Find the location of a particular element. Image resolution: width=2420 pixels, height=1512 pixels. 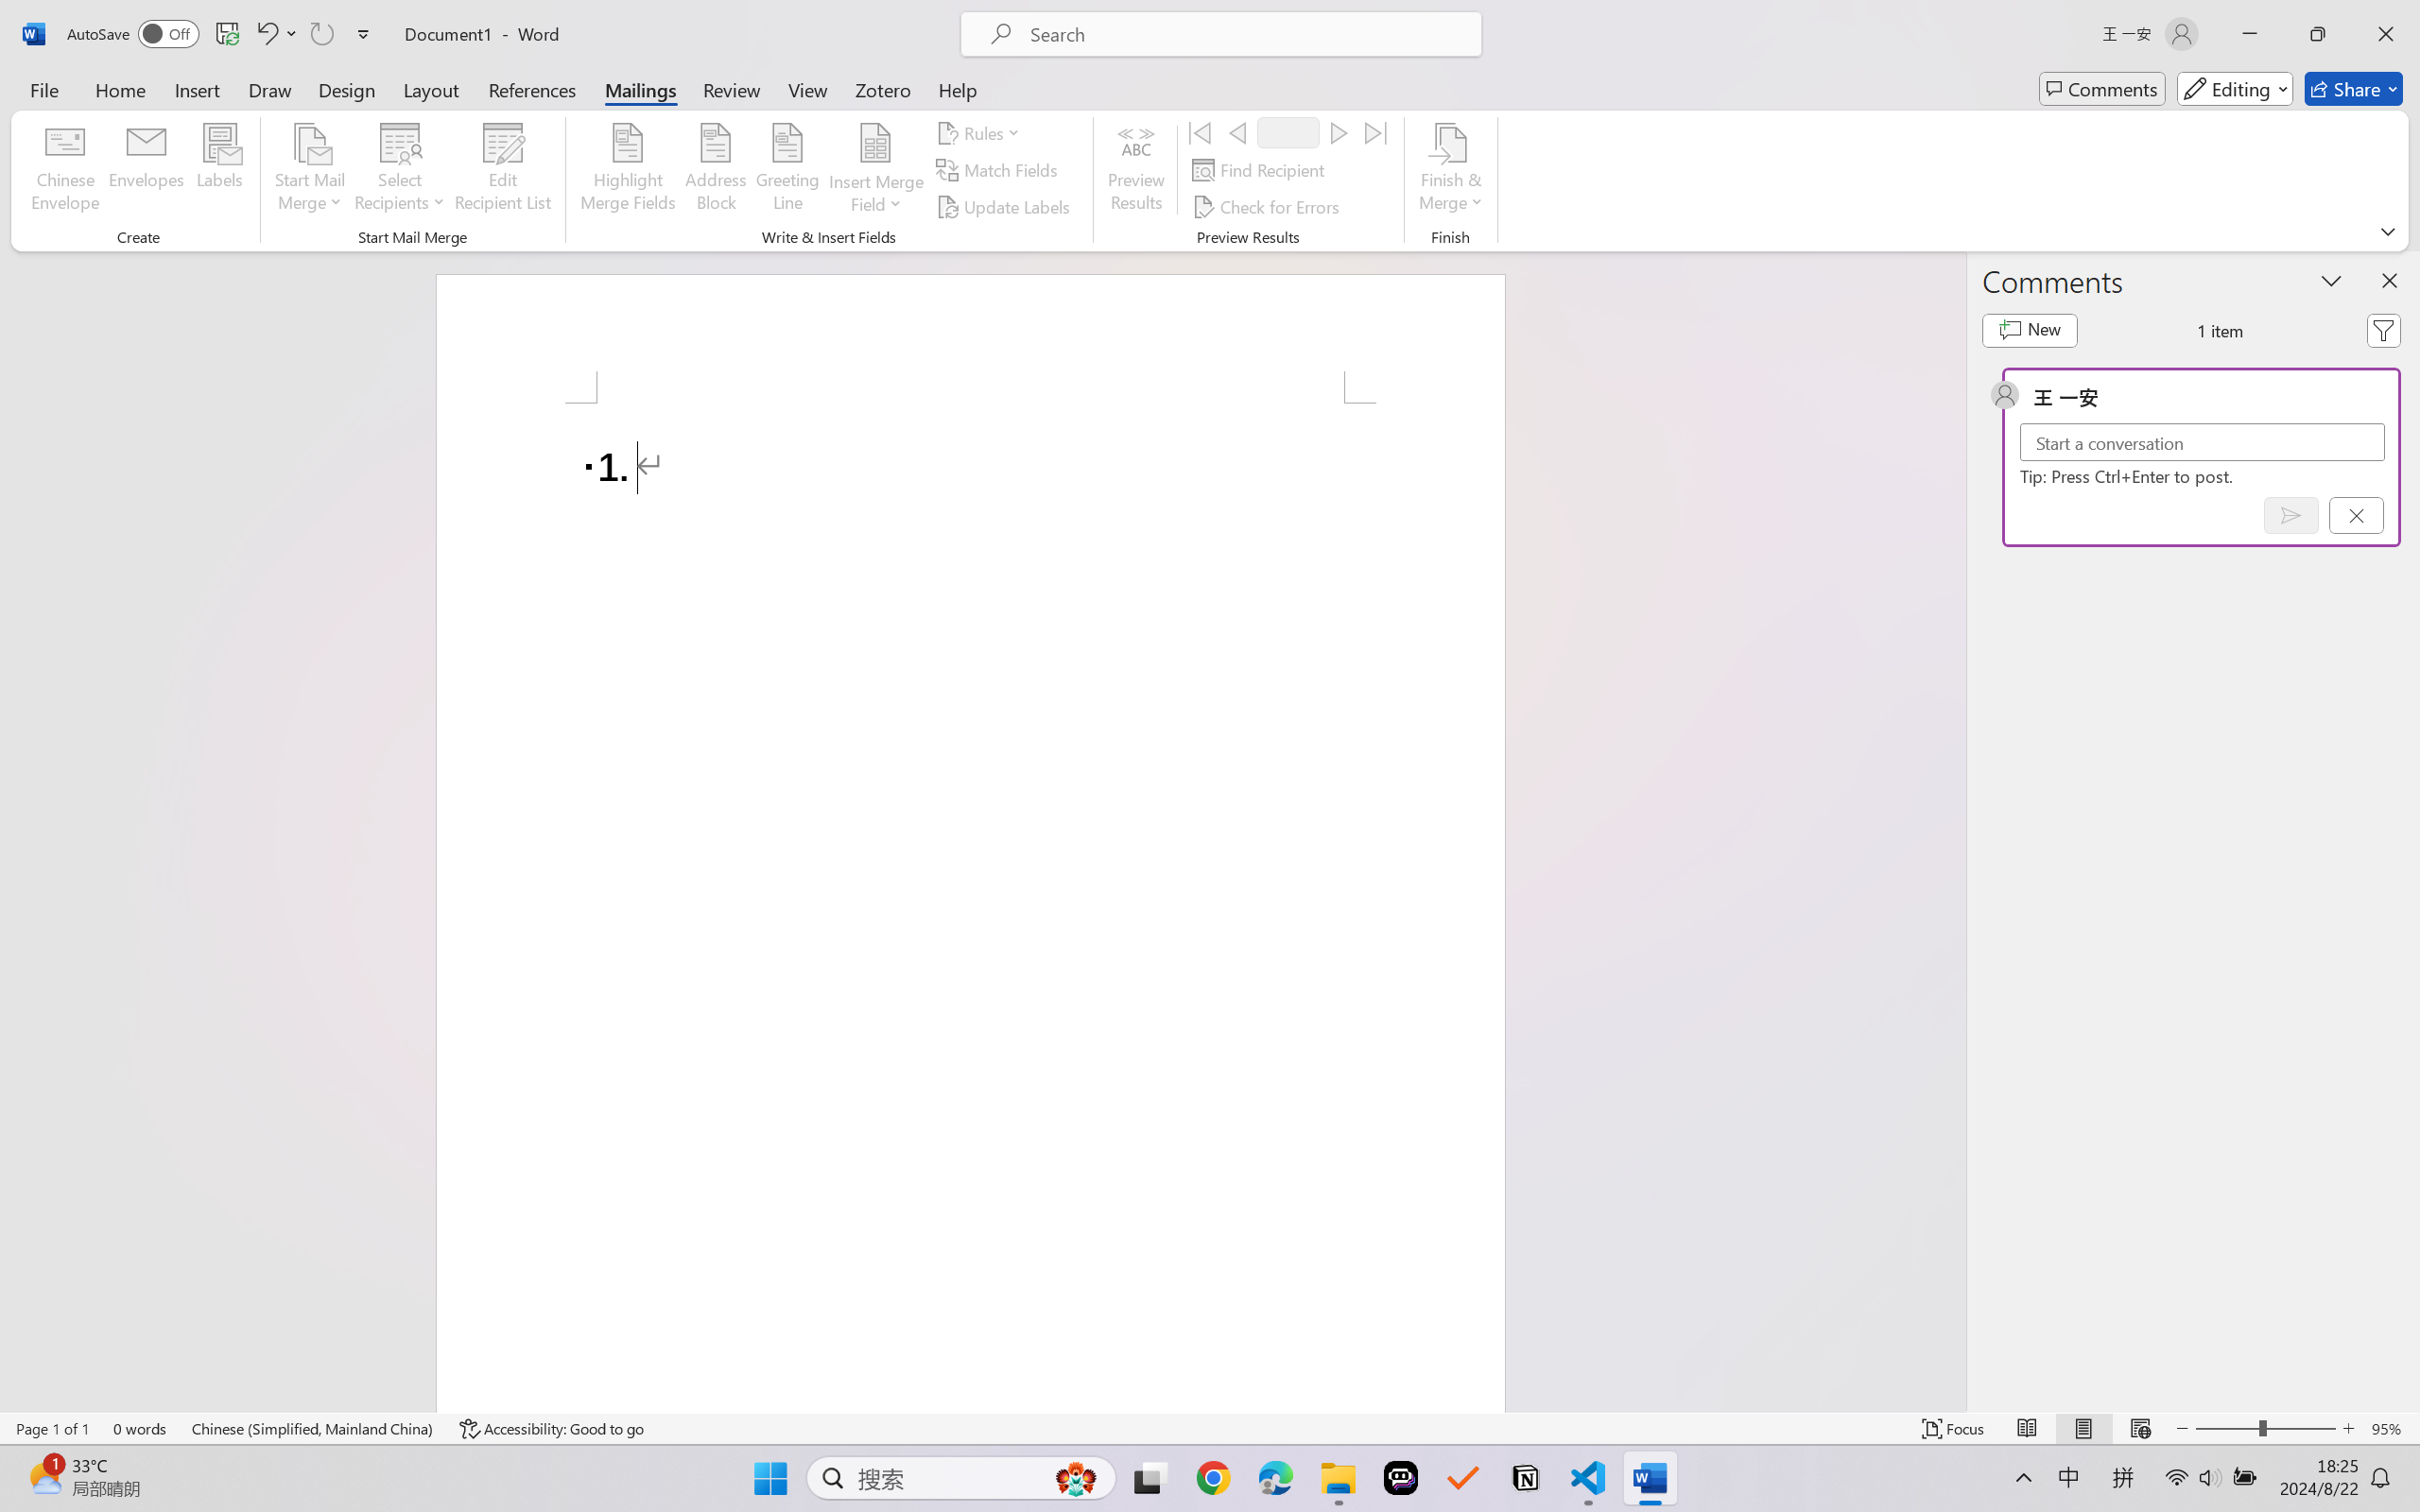

Check for Errors... is located at coordinates (1269, 206).